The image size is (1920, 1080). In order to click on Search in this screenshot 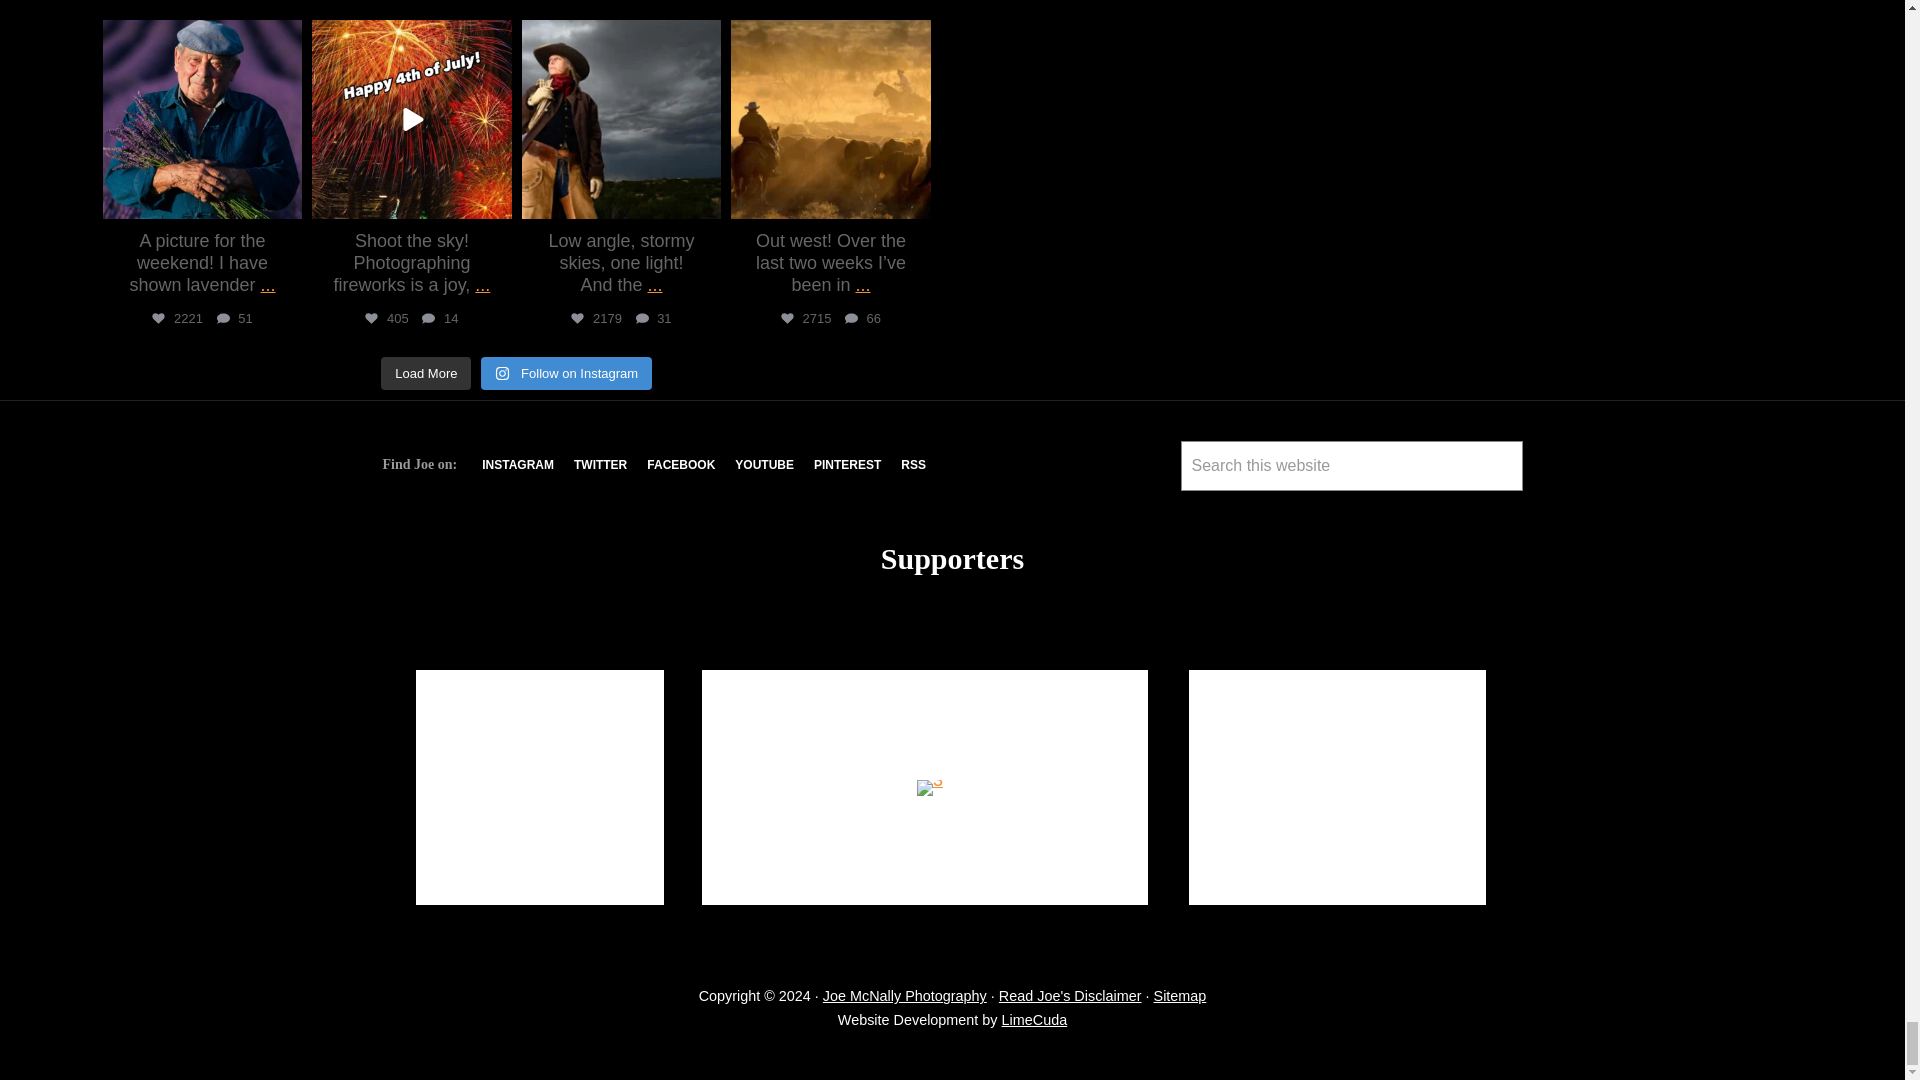, I will do `click(1204, 509)`.